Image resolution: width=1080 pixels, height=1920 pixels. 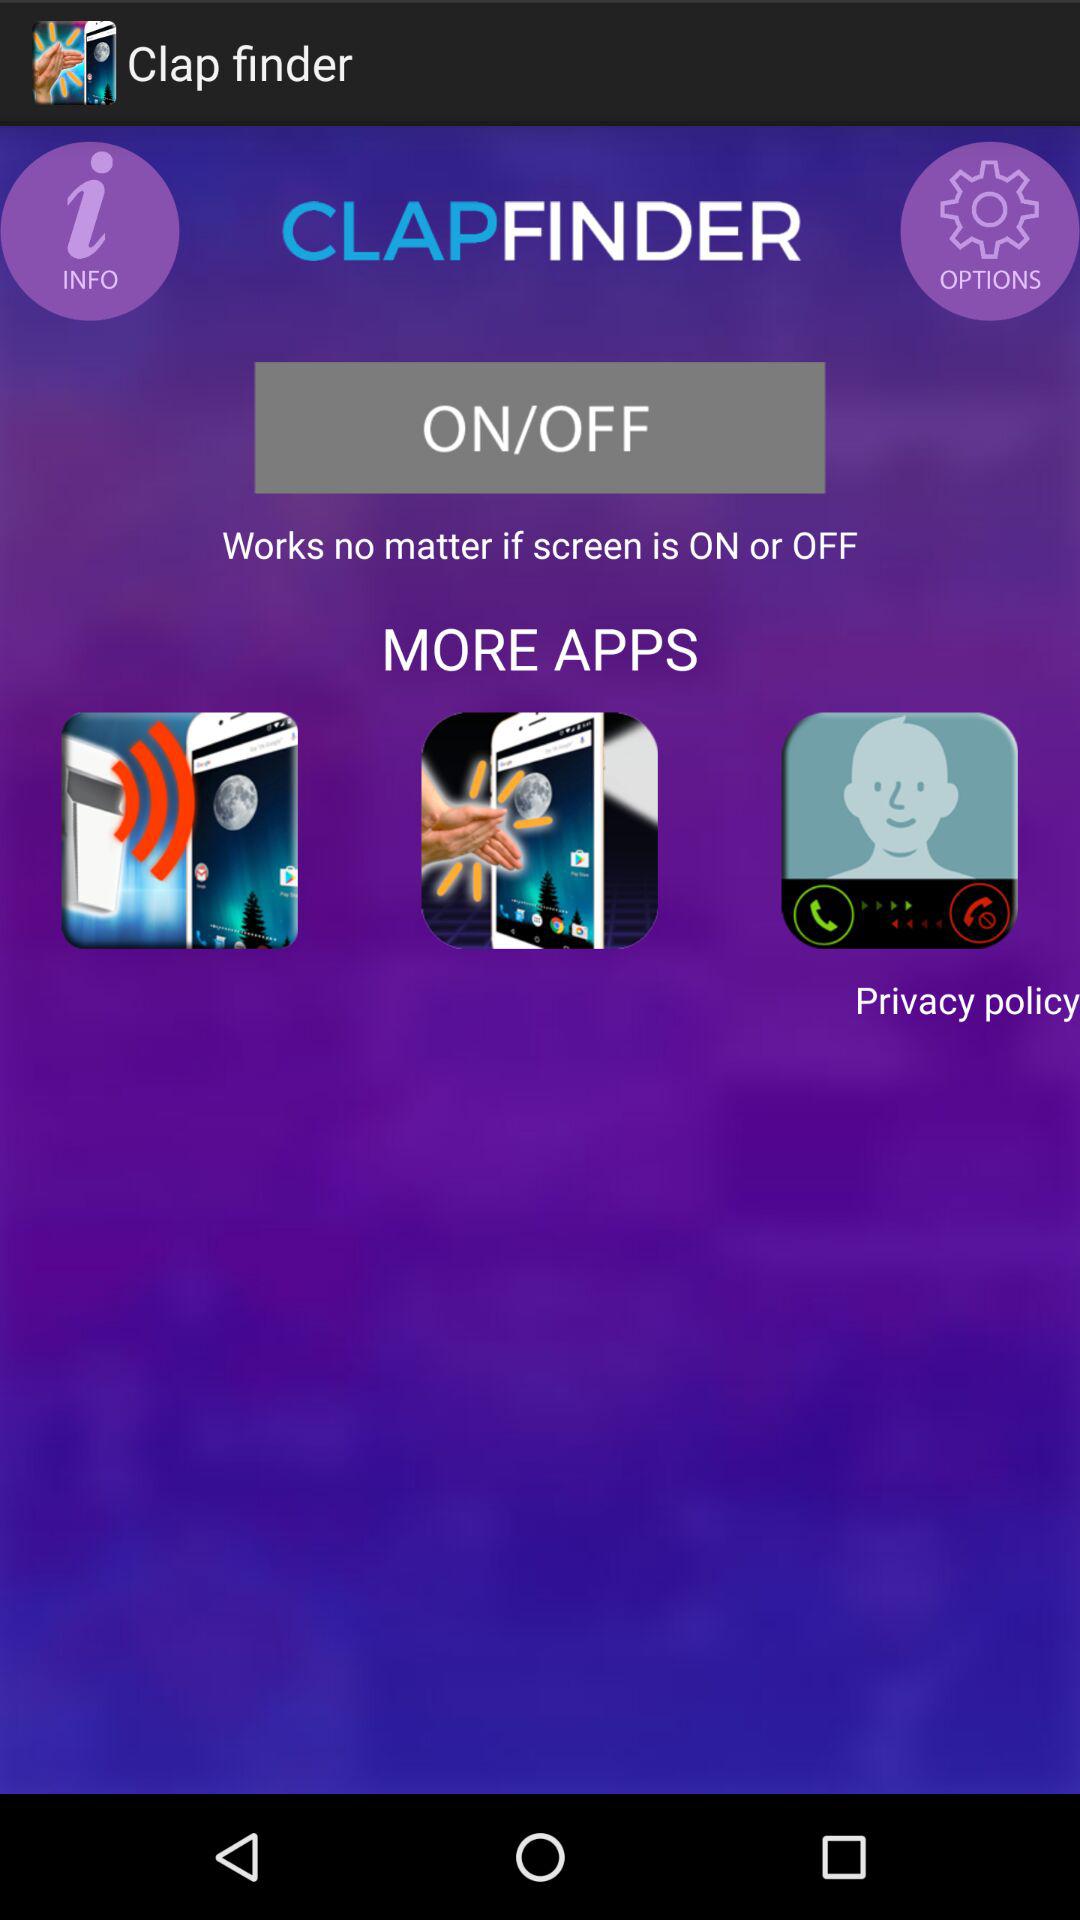 What do you see at coordinates (540, 647) in the screenshot?
I see `click the more apps app` at bounding box center [540, 647].